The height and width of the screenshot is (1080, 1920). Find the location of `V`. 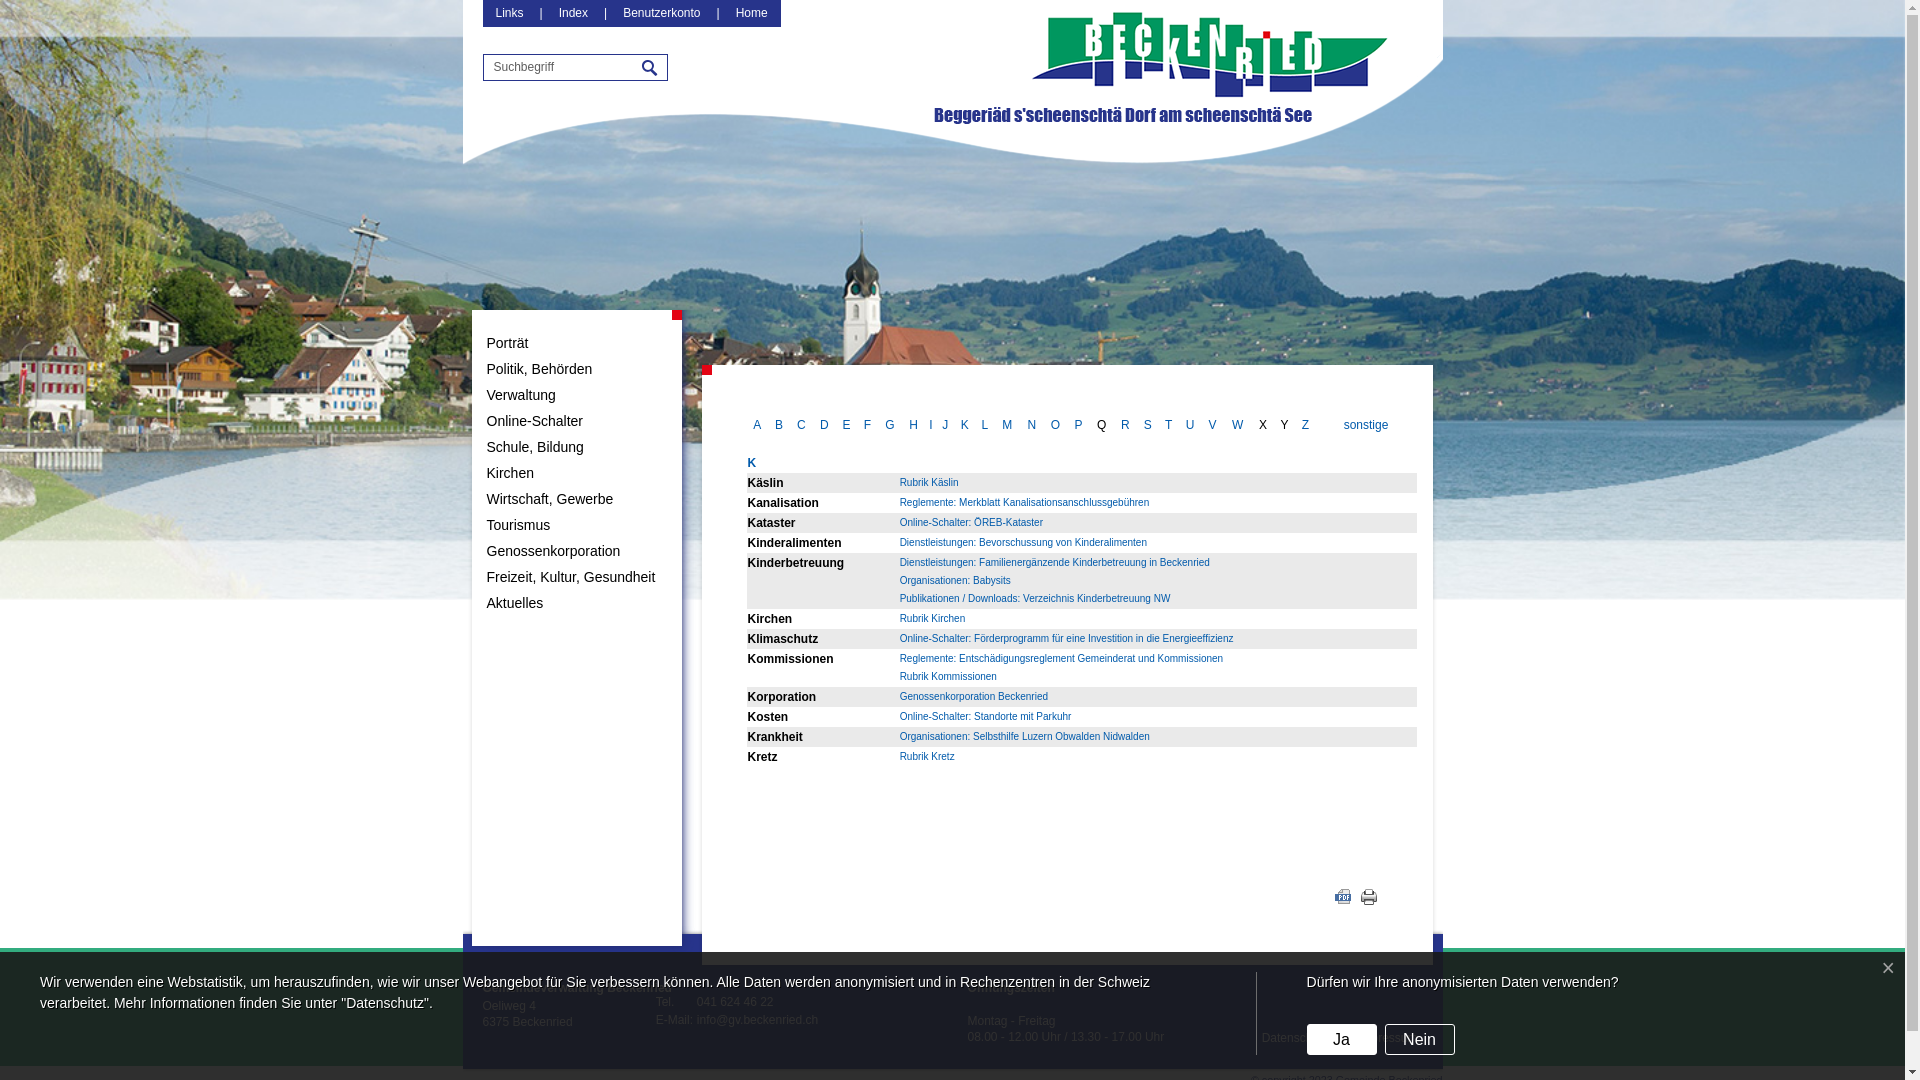

V is located at coordinates (1212, 425).